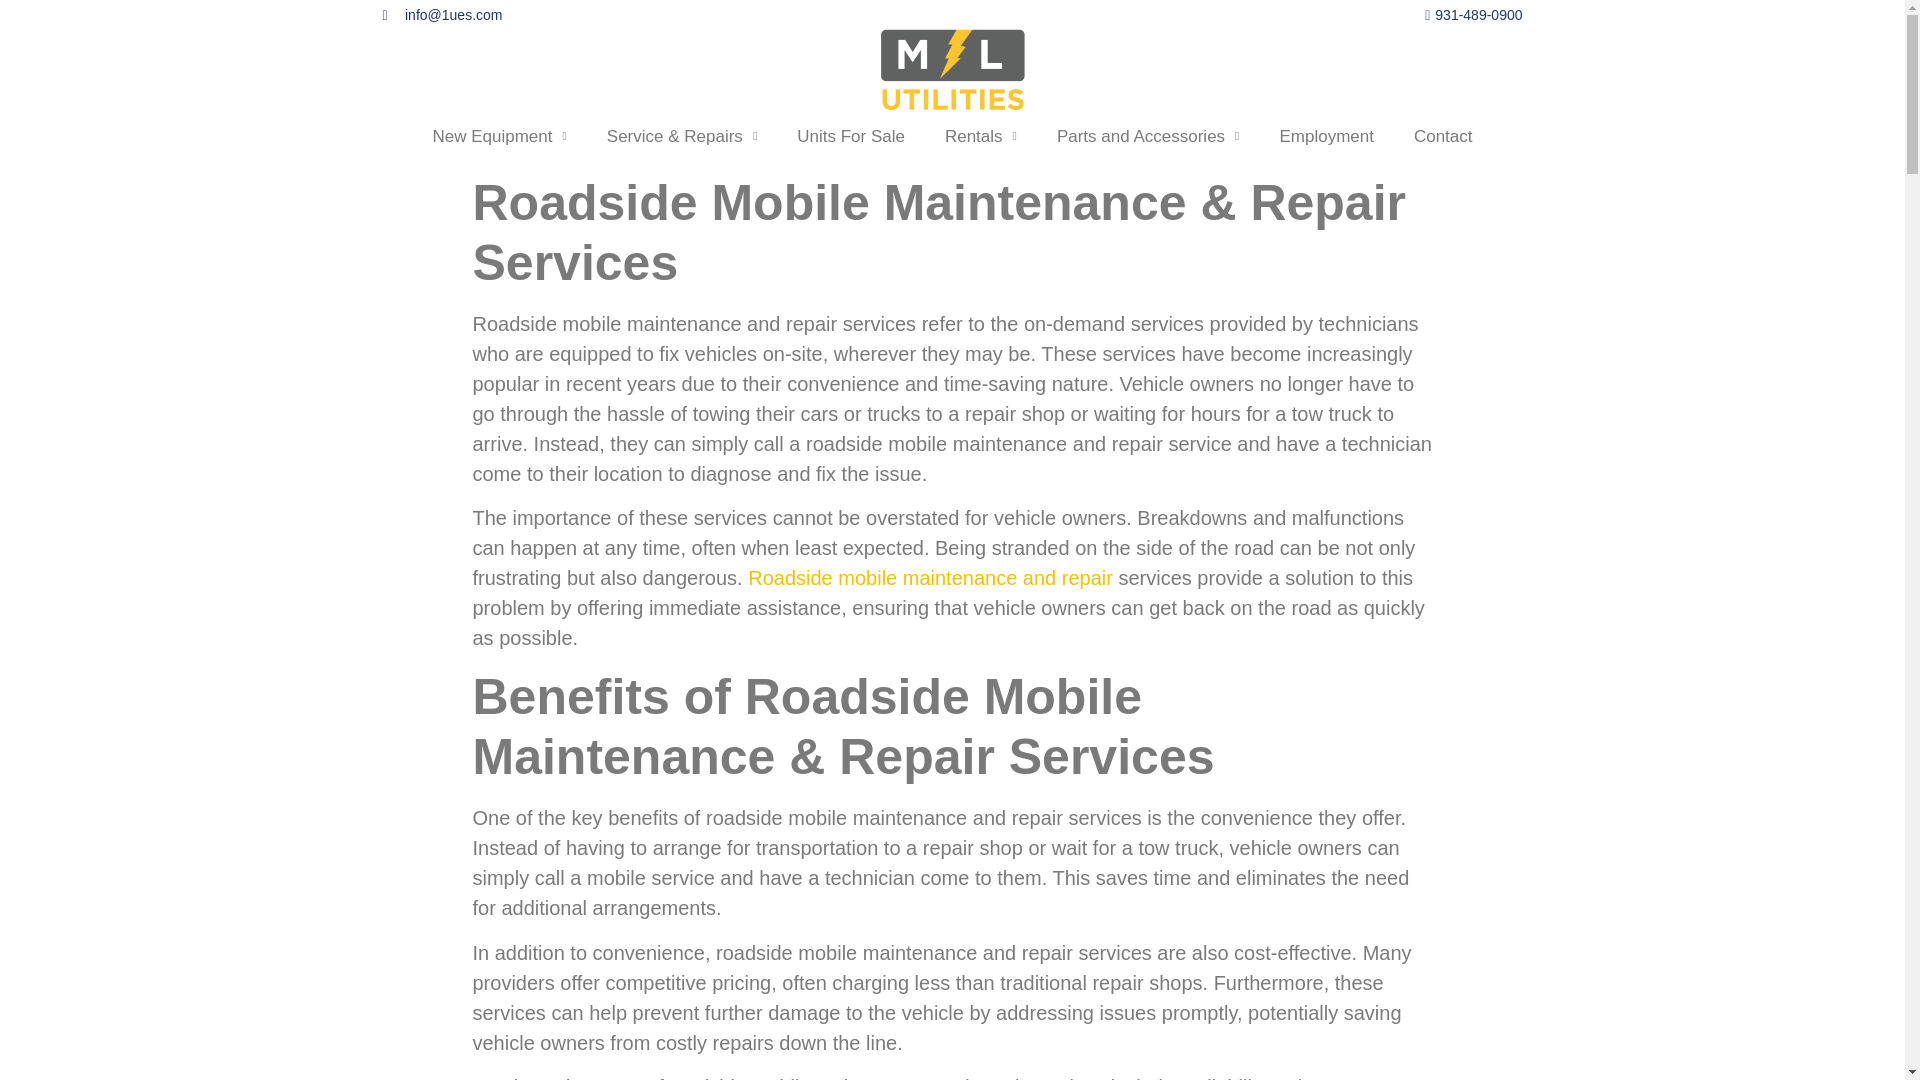 This screenshot has height=1080, width=1920. What do you see at coordinates (1326, 136) in the screenshot?
I see `Employment` at bounding box center [1326, 136].